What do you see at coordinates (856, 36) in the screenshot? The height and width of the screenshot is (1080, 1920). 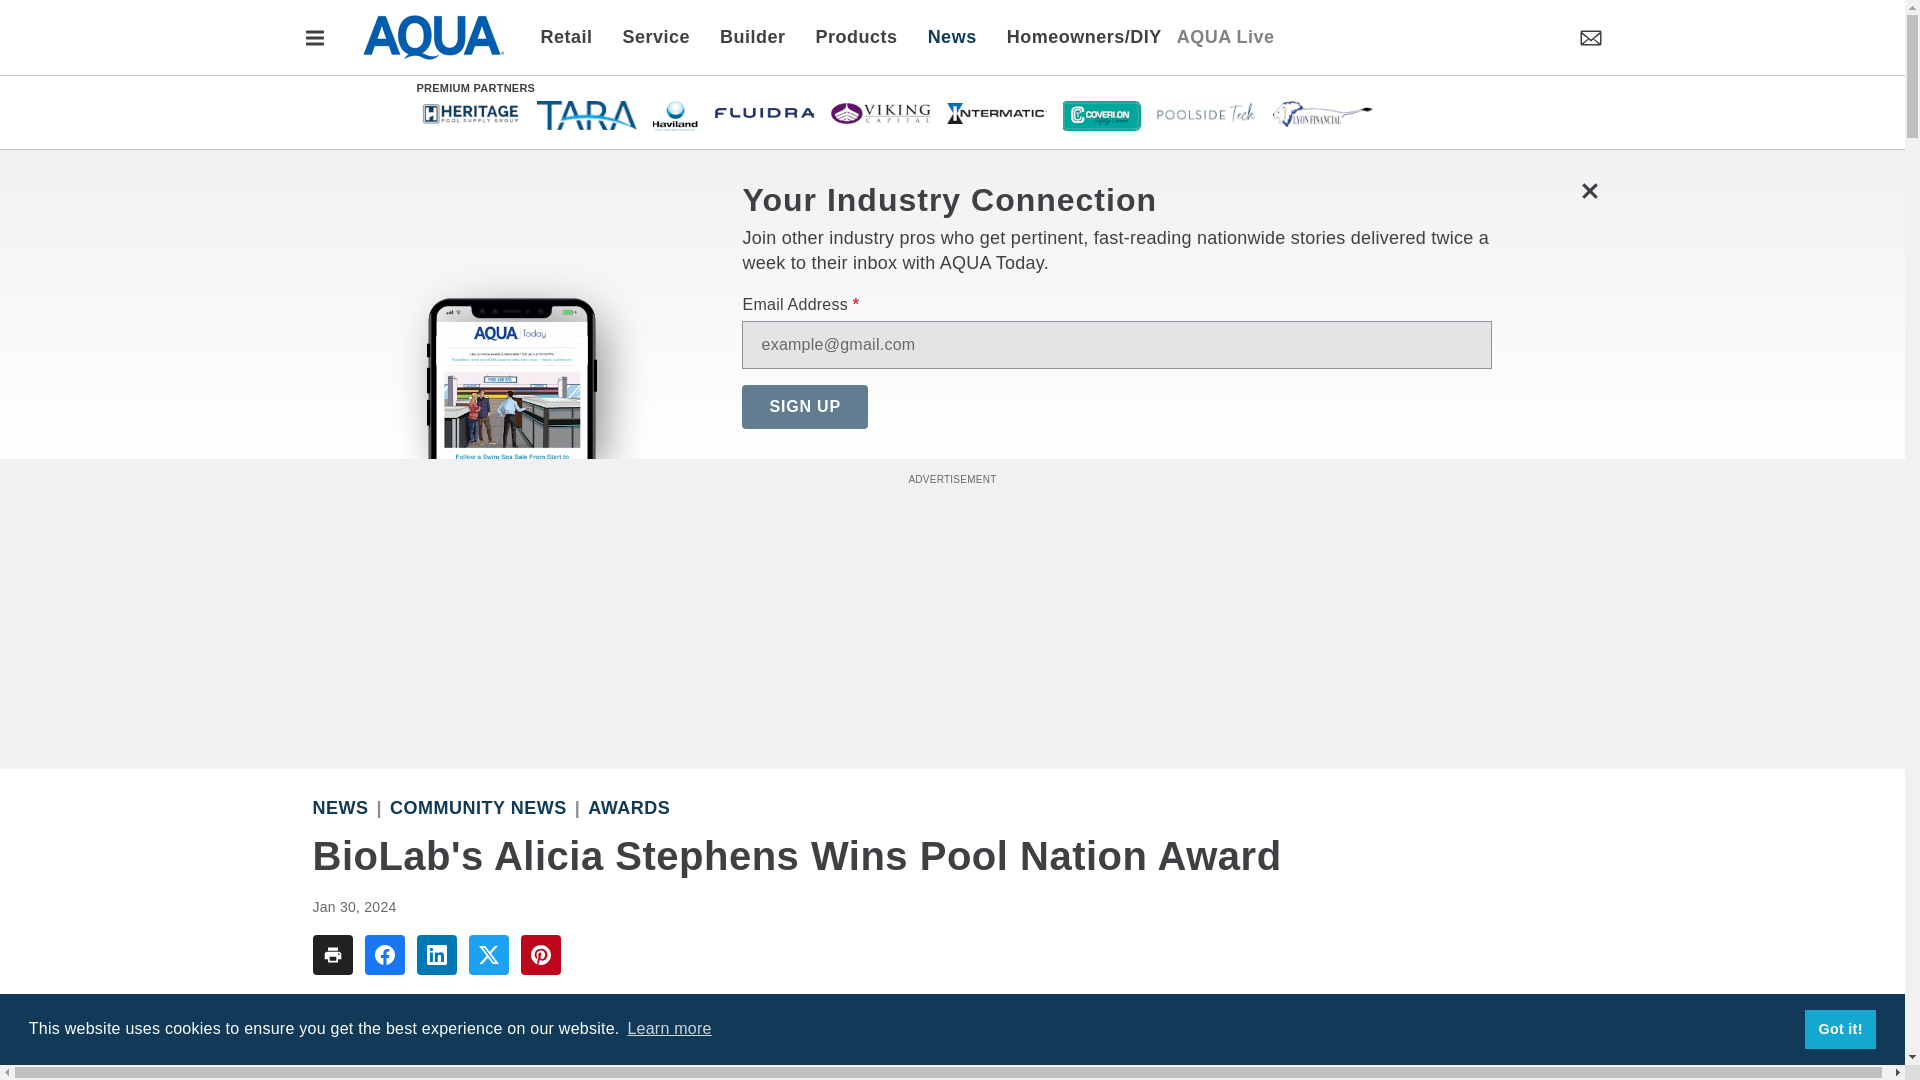 I see `Products` at bounding box center [856, 36].